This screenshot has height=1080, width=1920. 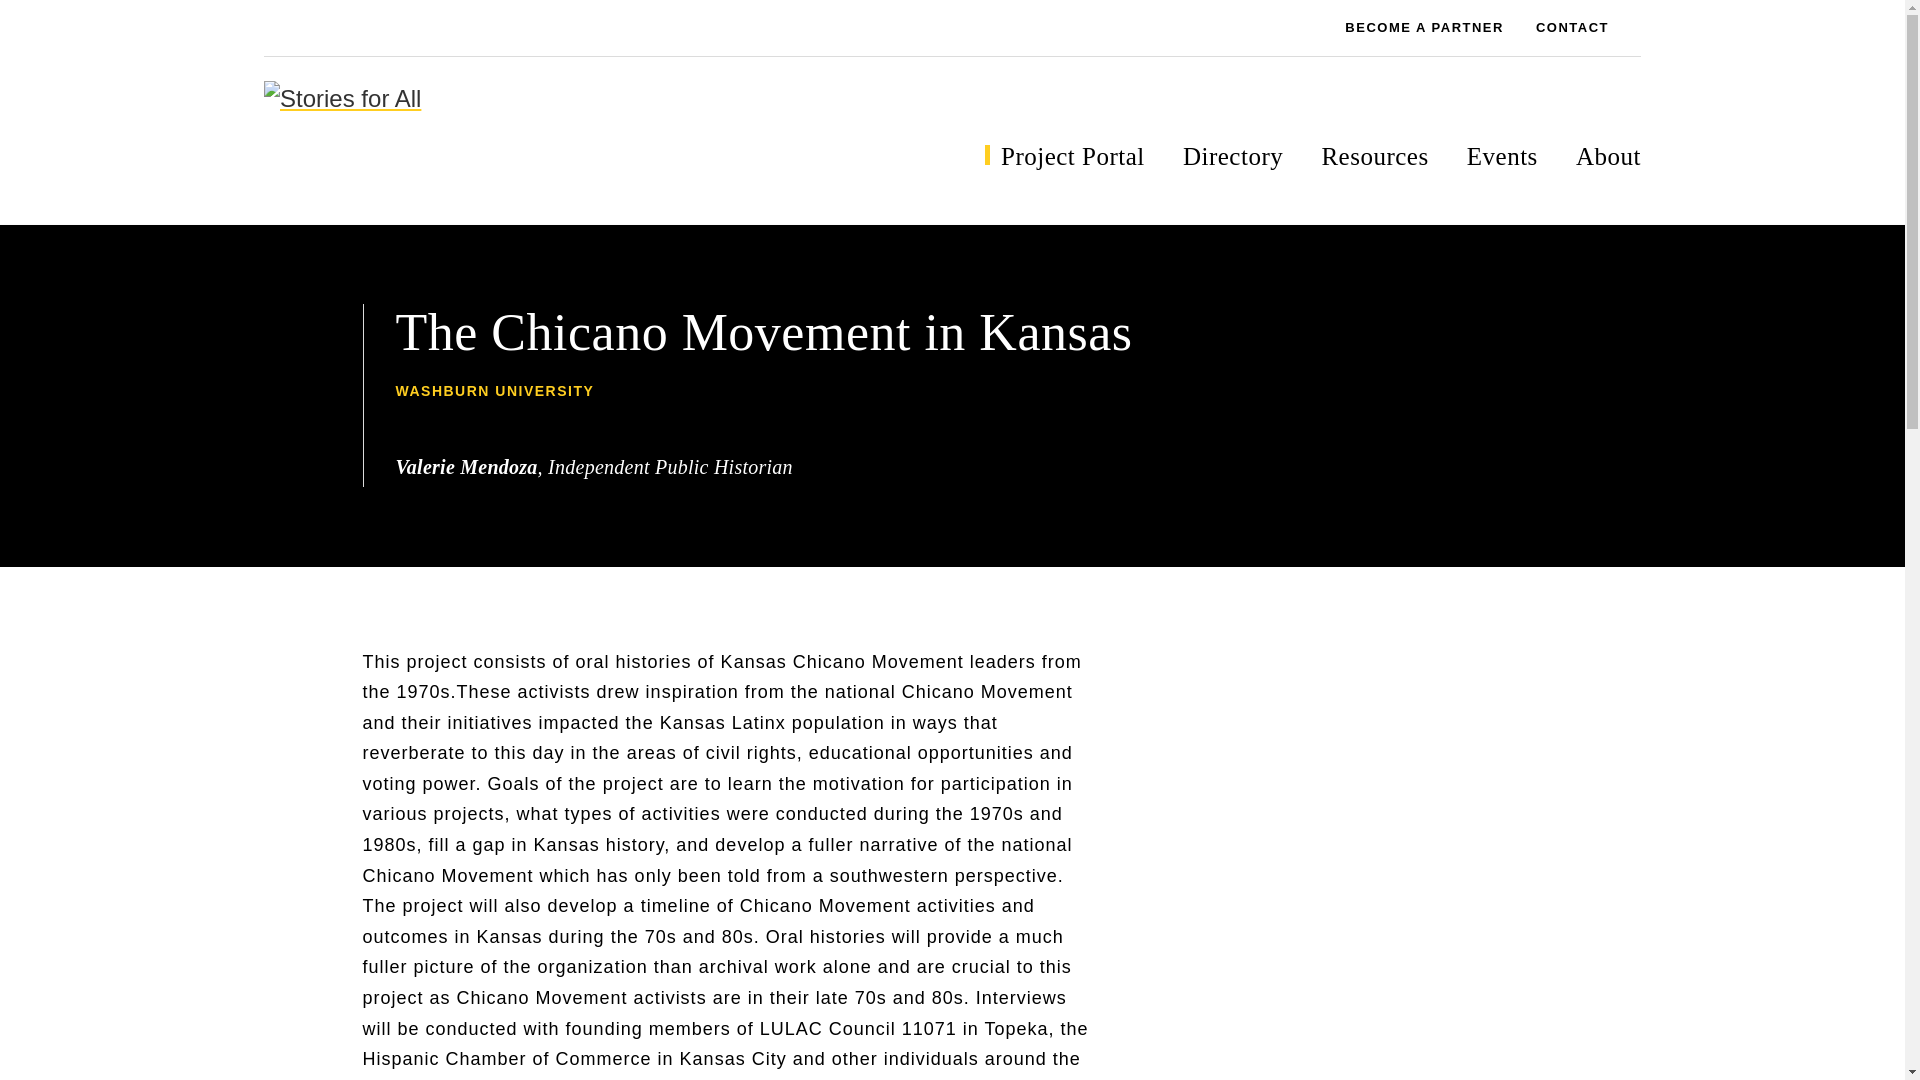 What do you see at coordinates (1072, 156) in the screenshot?
I see `Project Portal` at bounding box center [1072, 156].